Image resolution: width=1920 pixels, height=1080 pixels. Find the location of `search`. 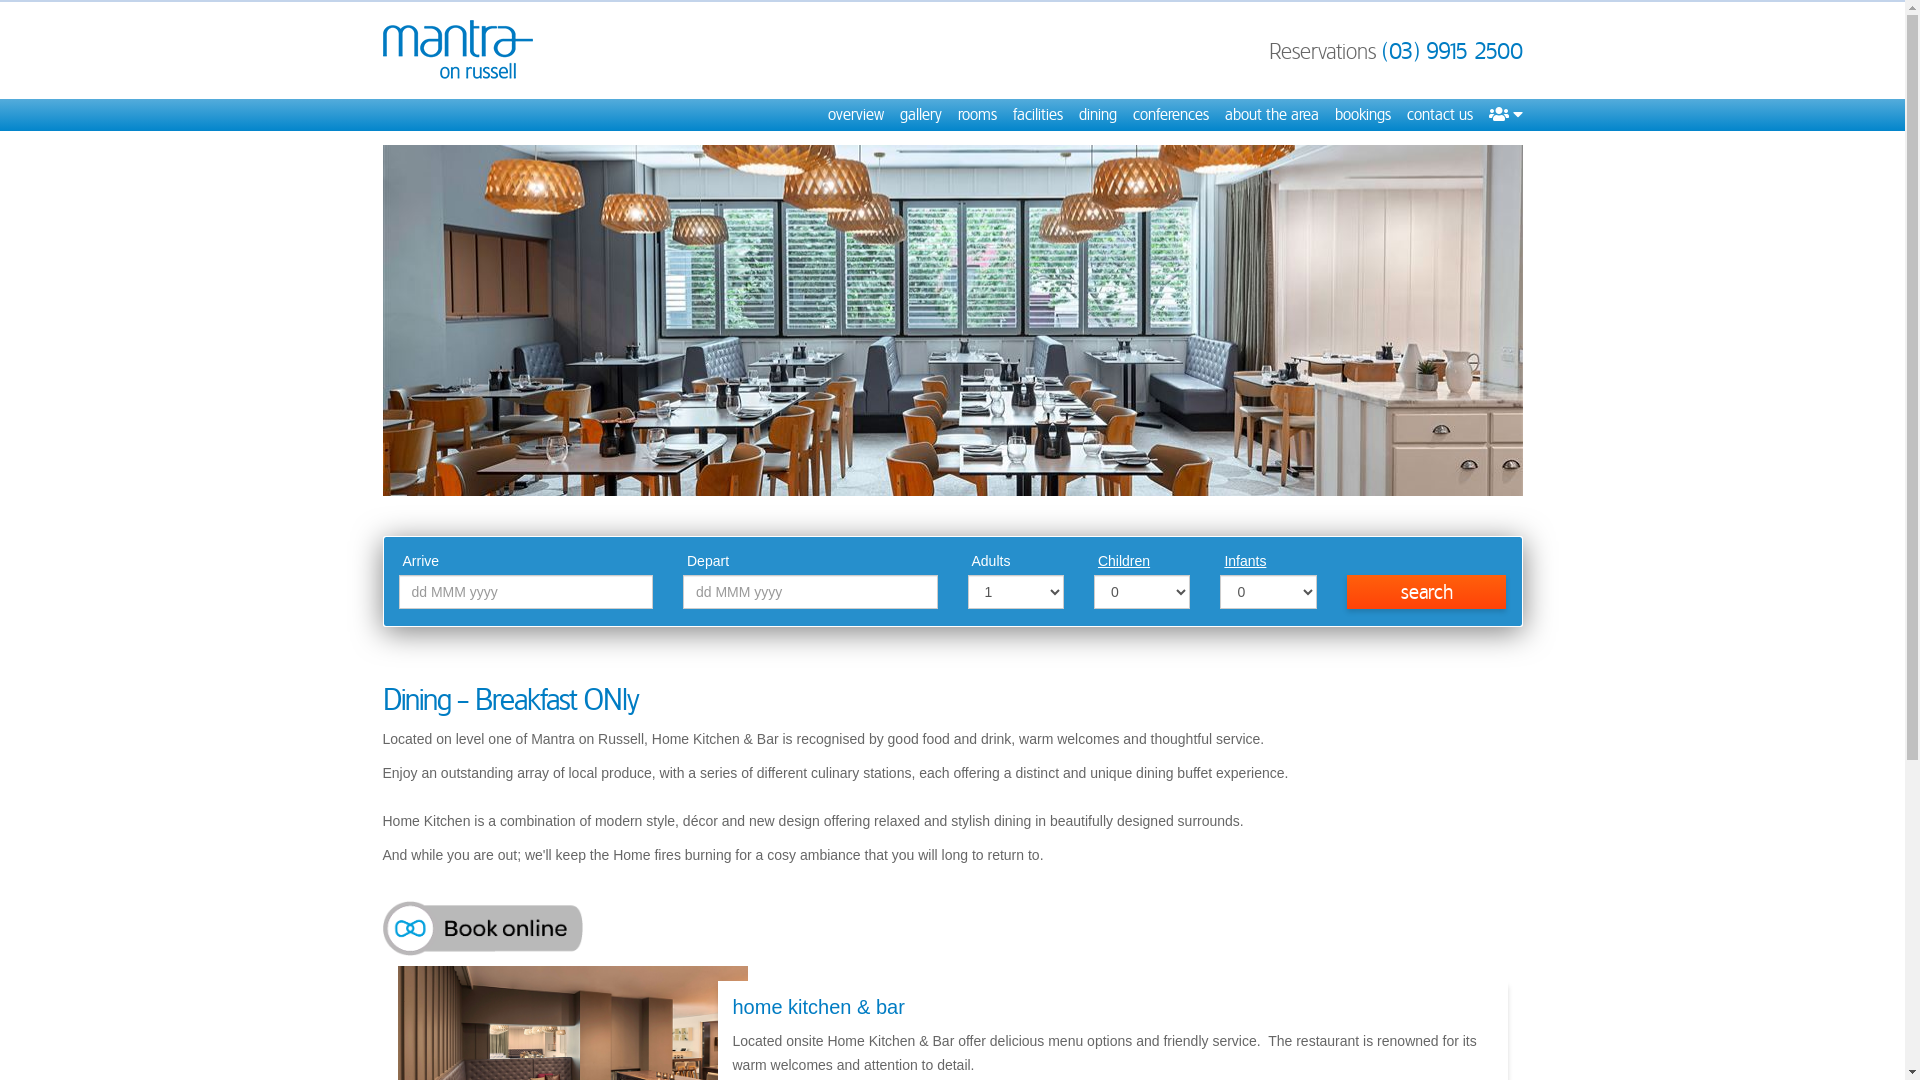

search is located at coordinates (1427, 592).